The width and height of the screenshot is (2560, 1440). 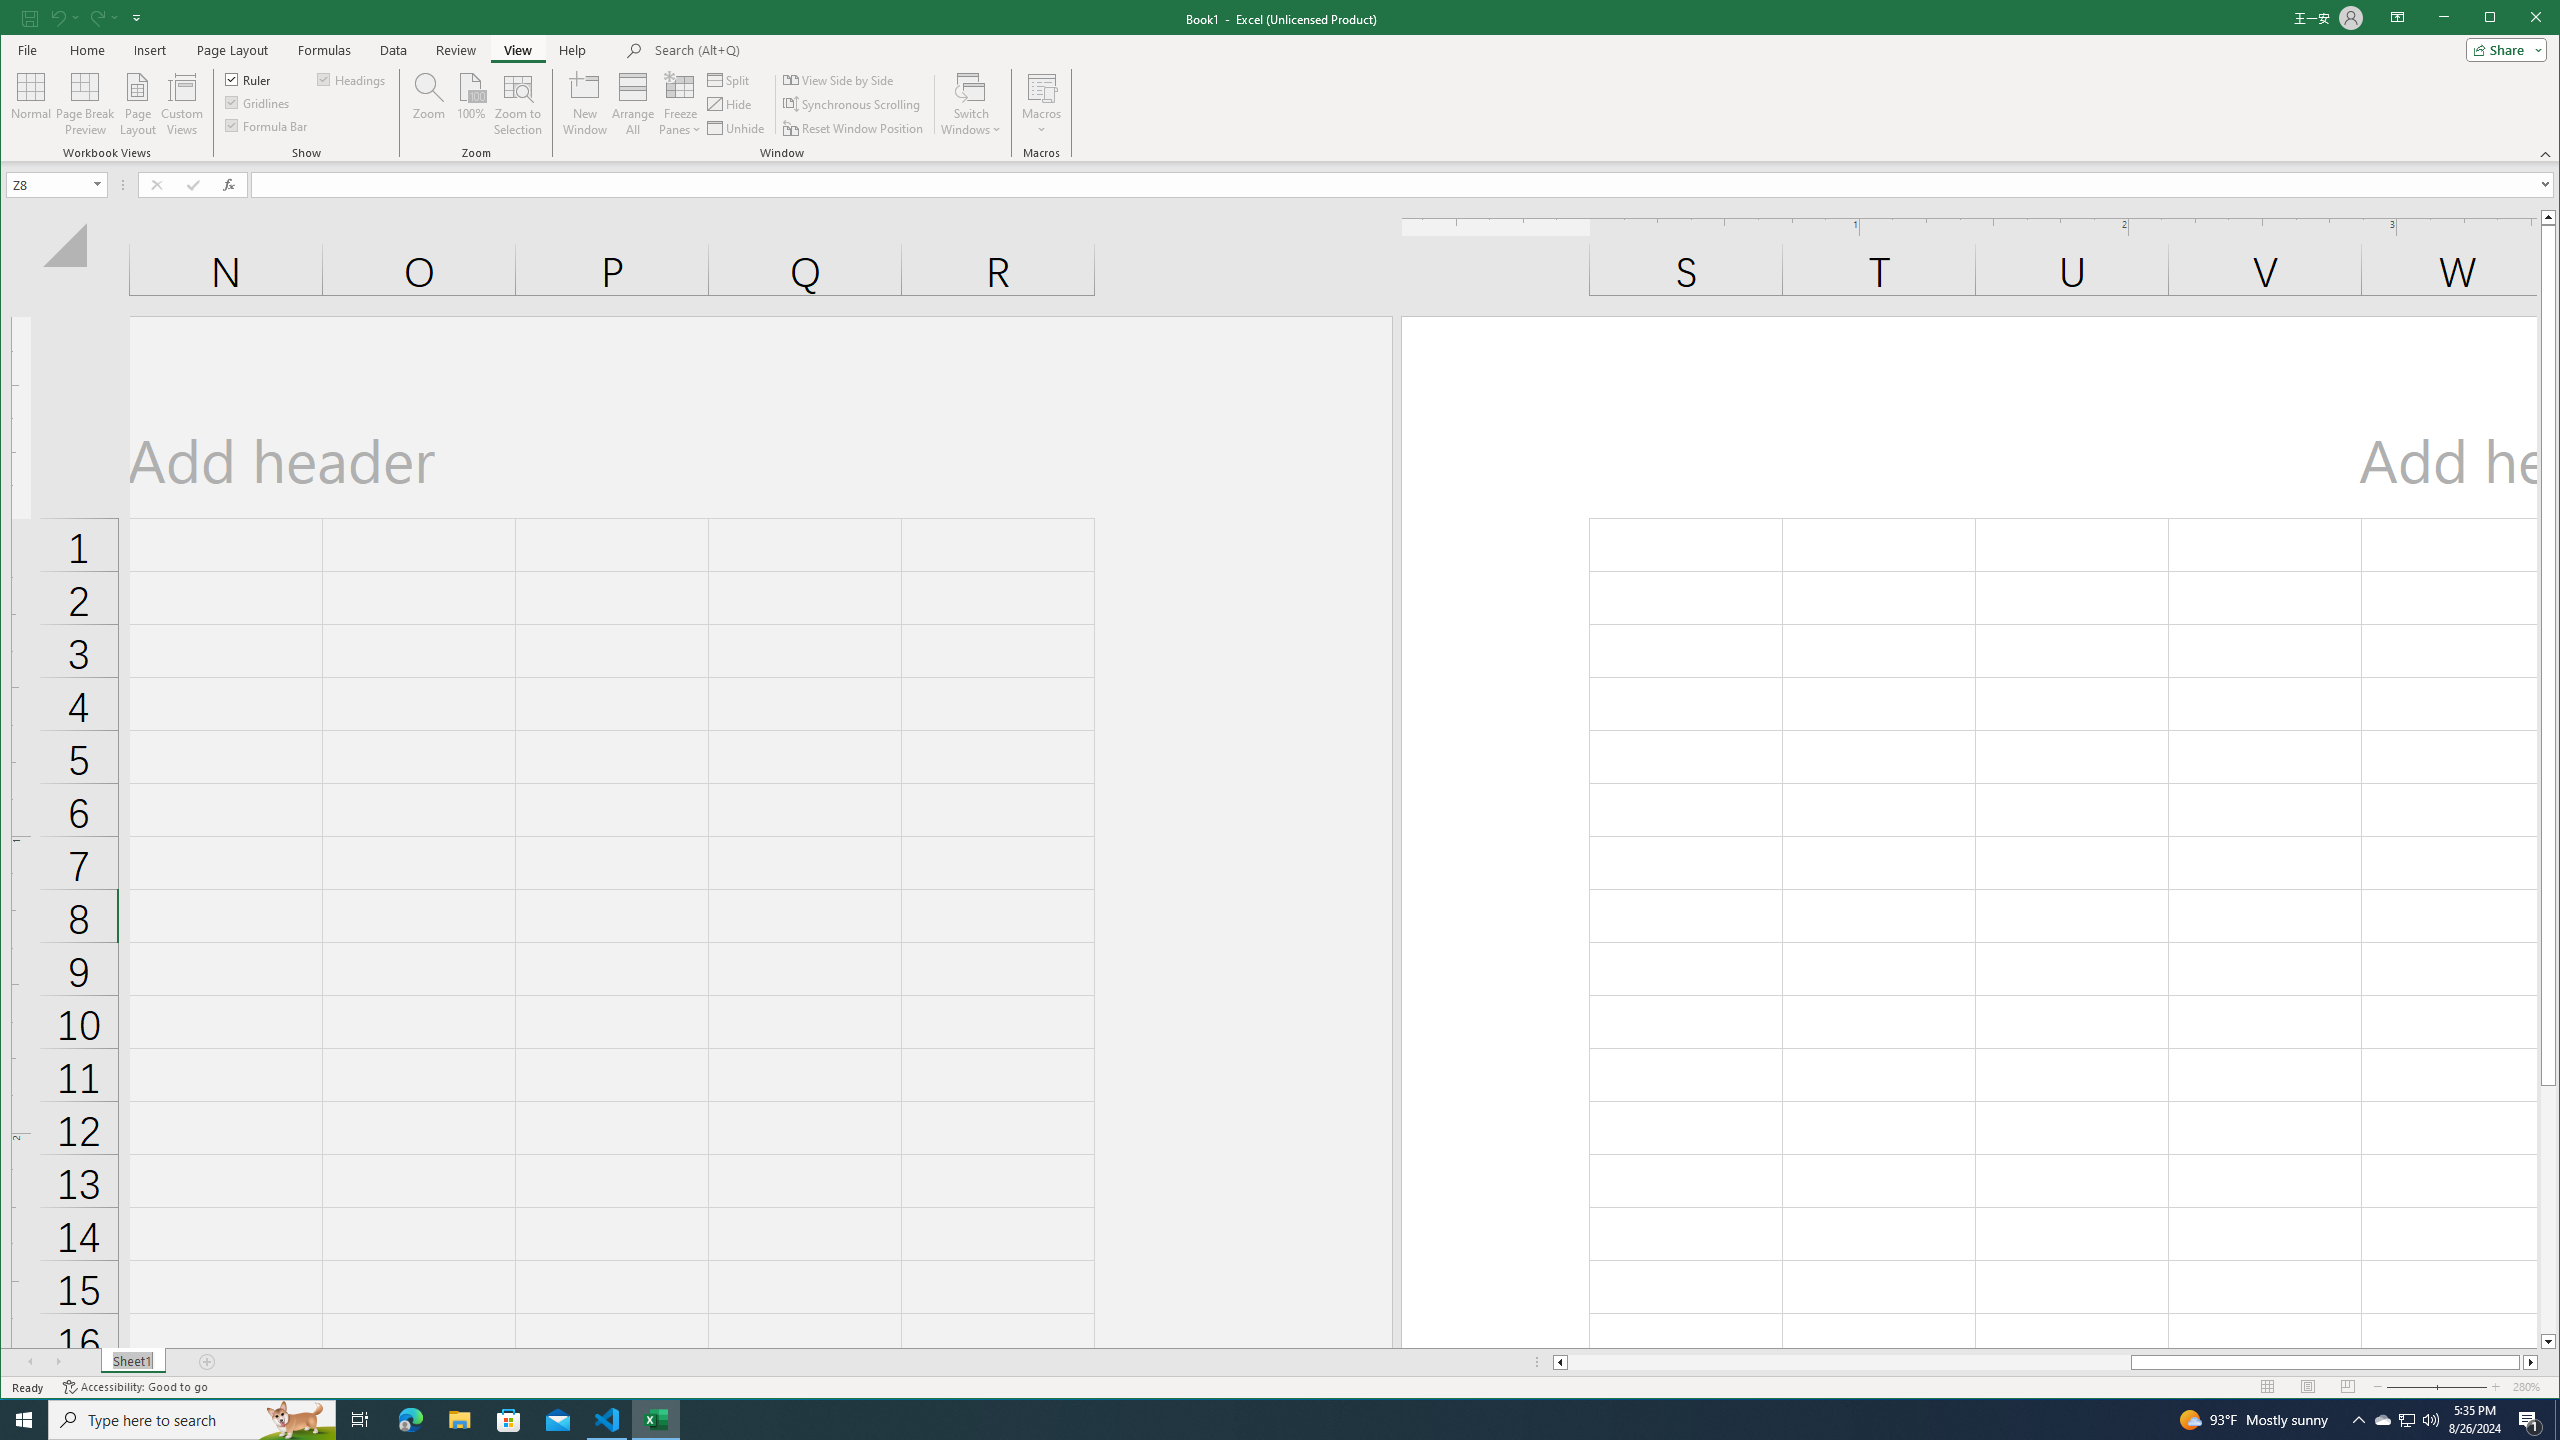 What do you see at coordinates (971, 104) in the screenshot?
I see `Switch Windows` at bounding box center [971, 104].